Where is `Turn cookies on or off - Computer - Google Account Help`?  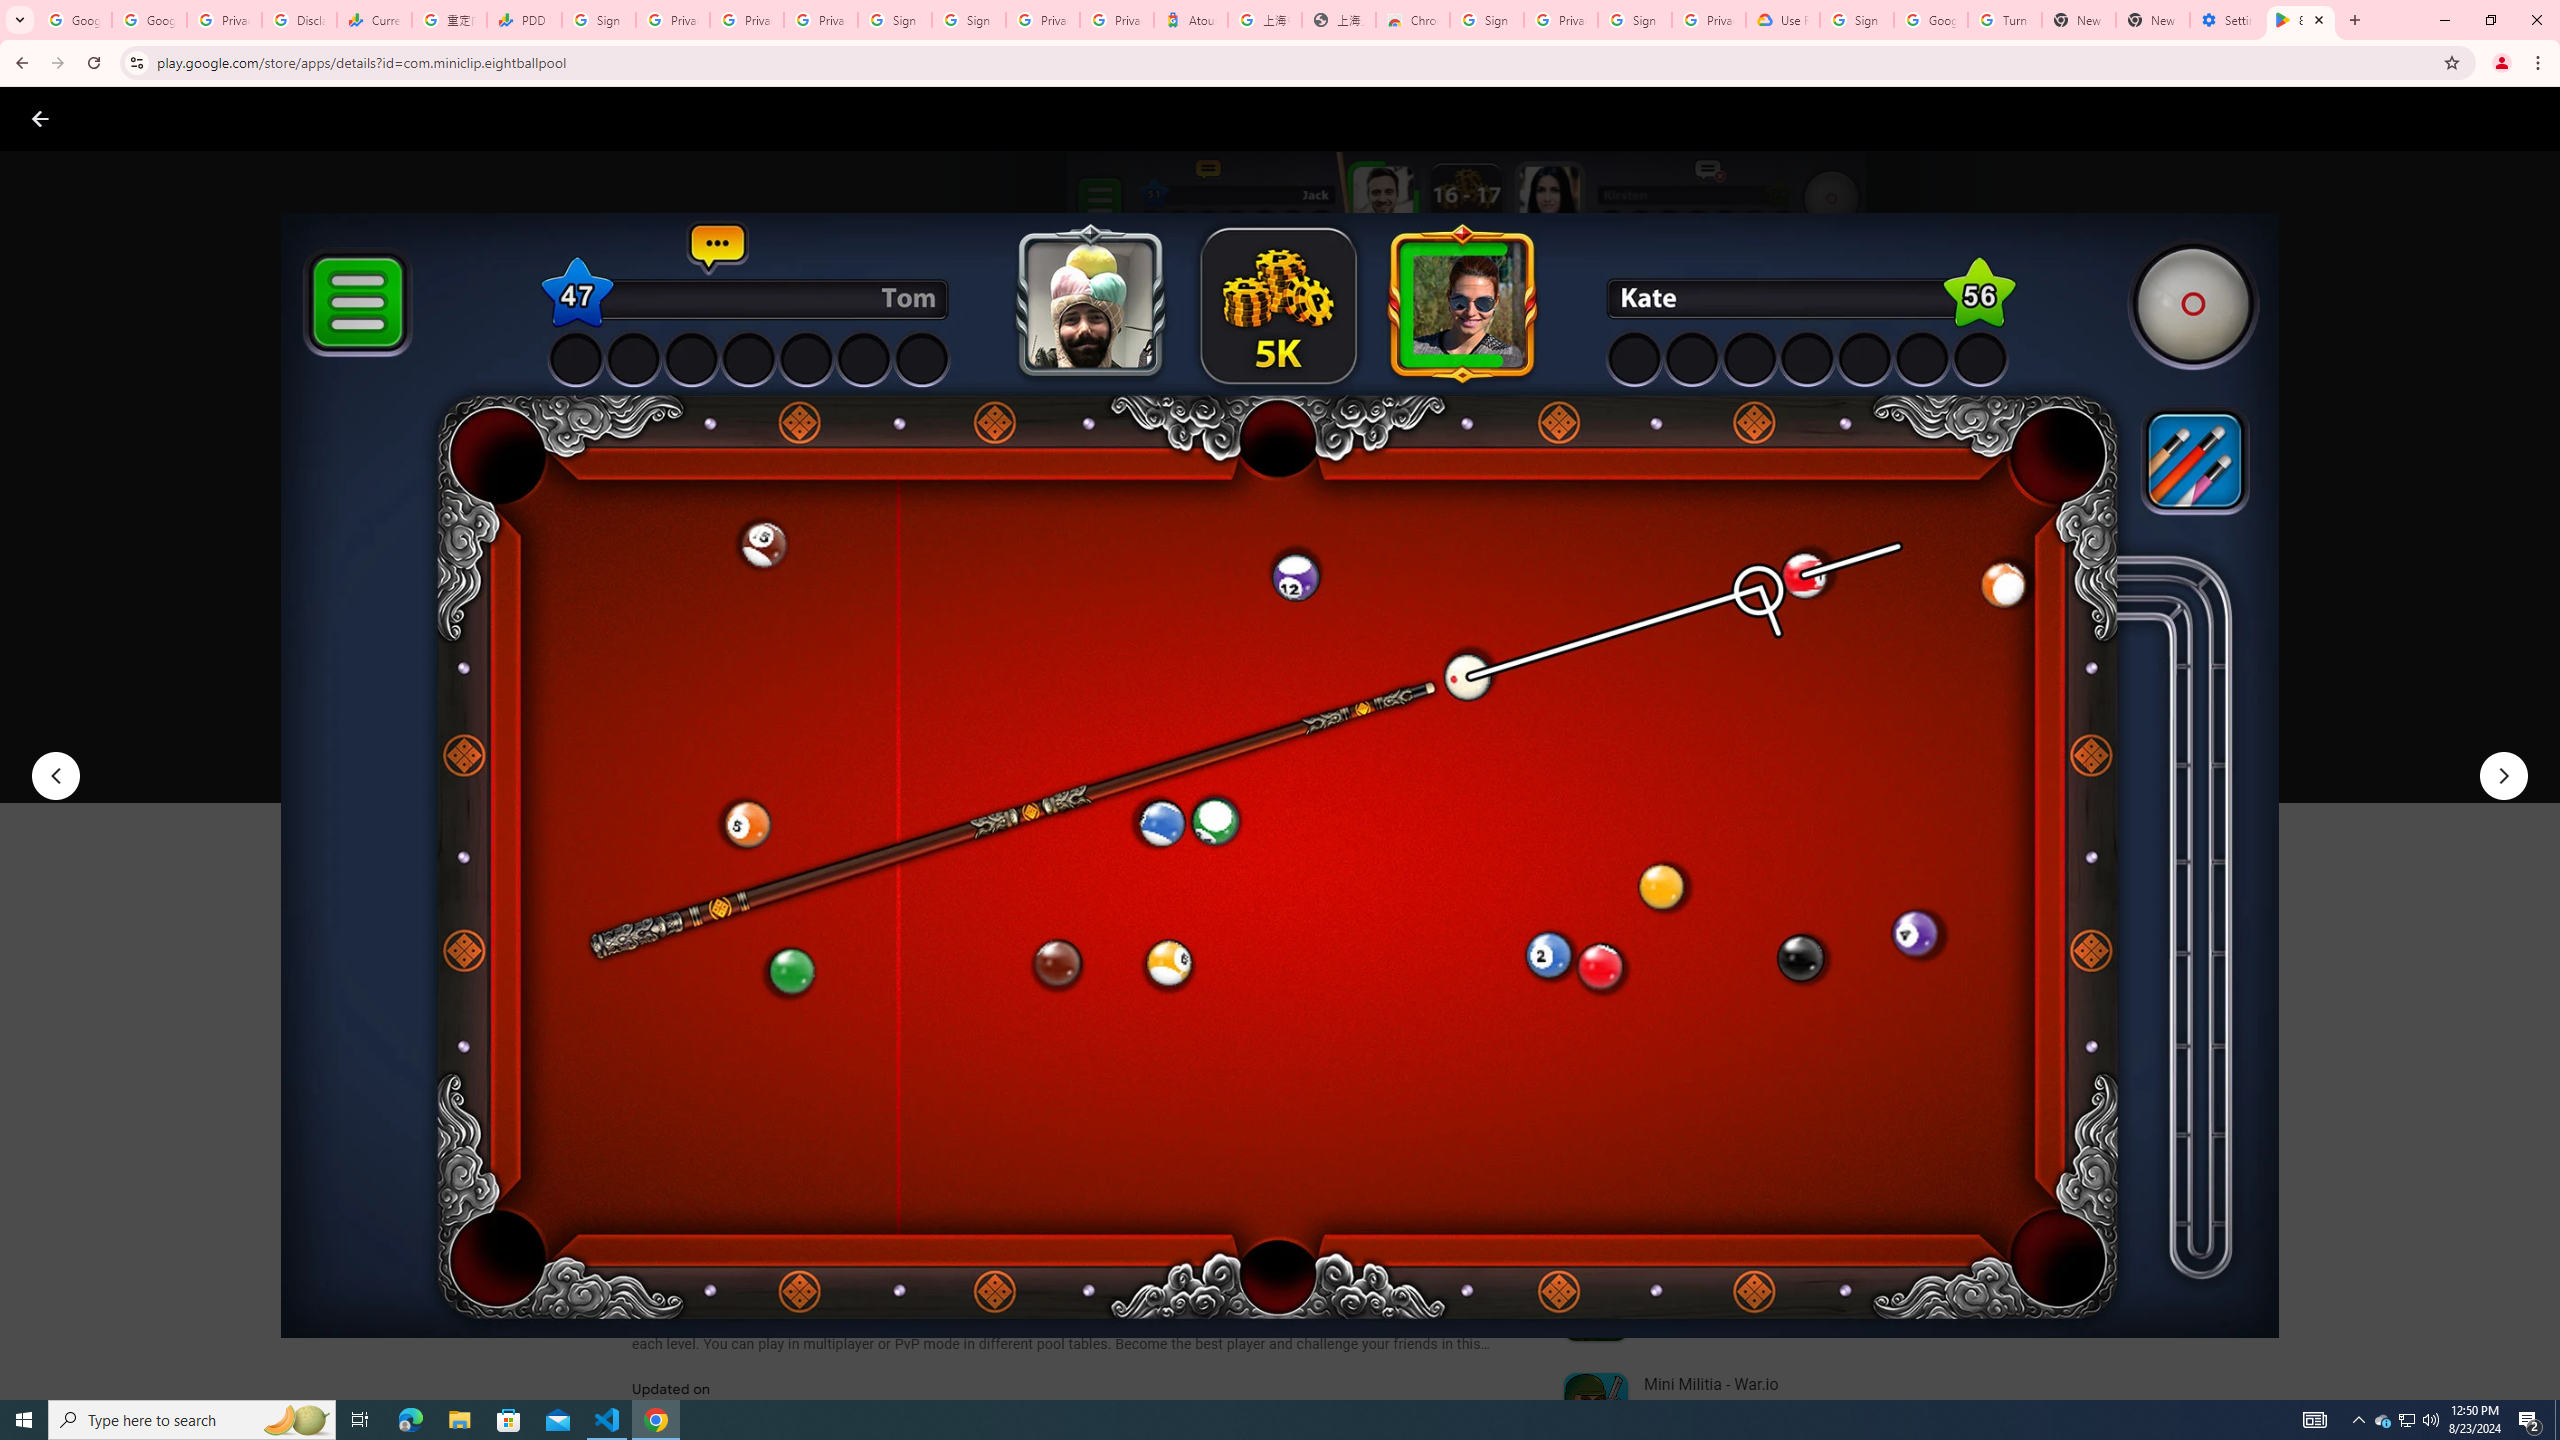 Turn cookies on or off - Computer - Google Account Help is located at coordinates (2004, 20).